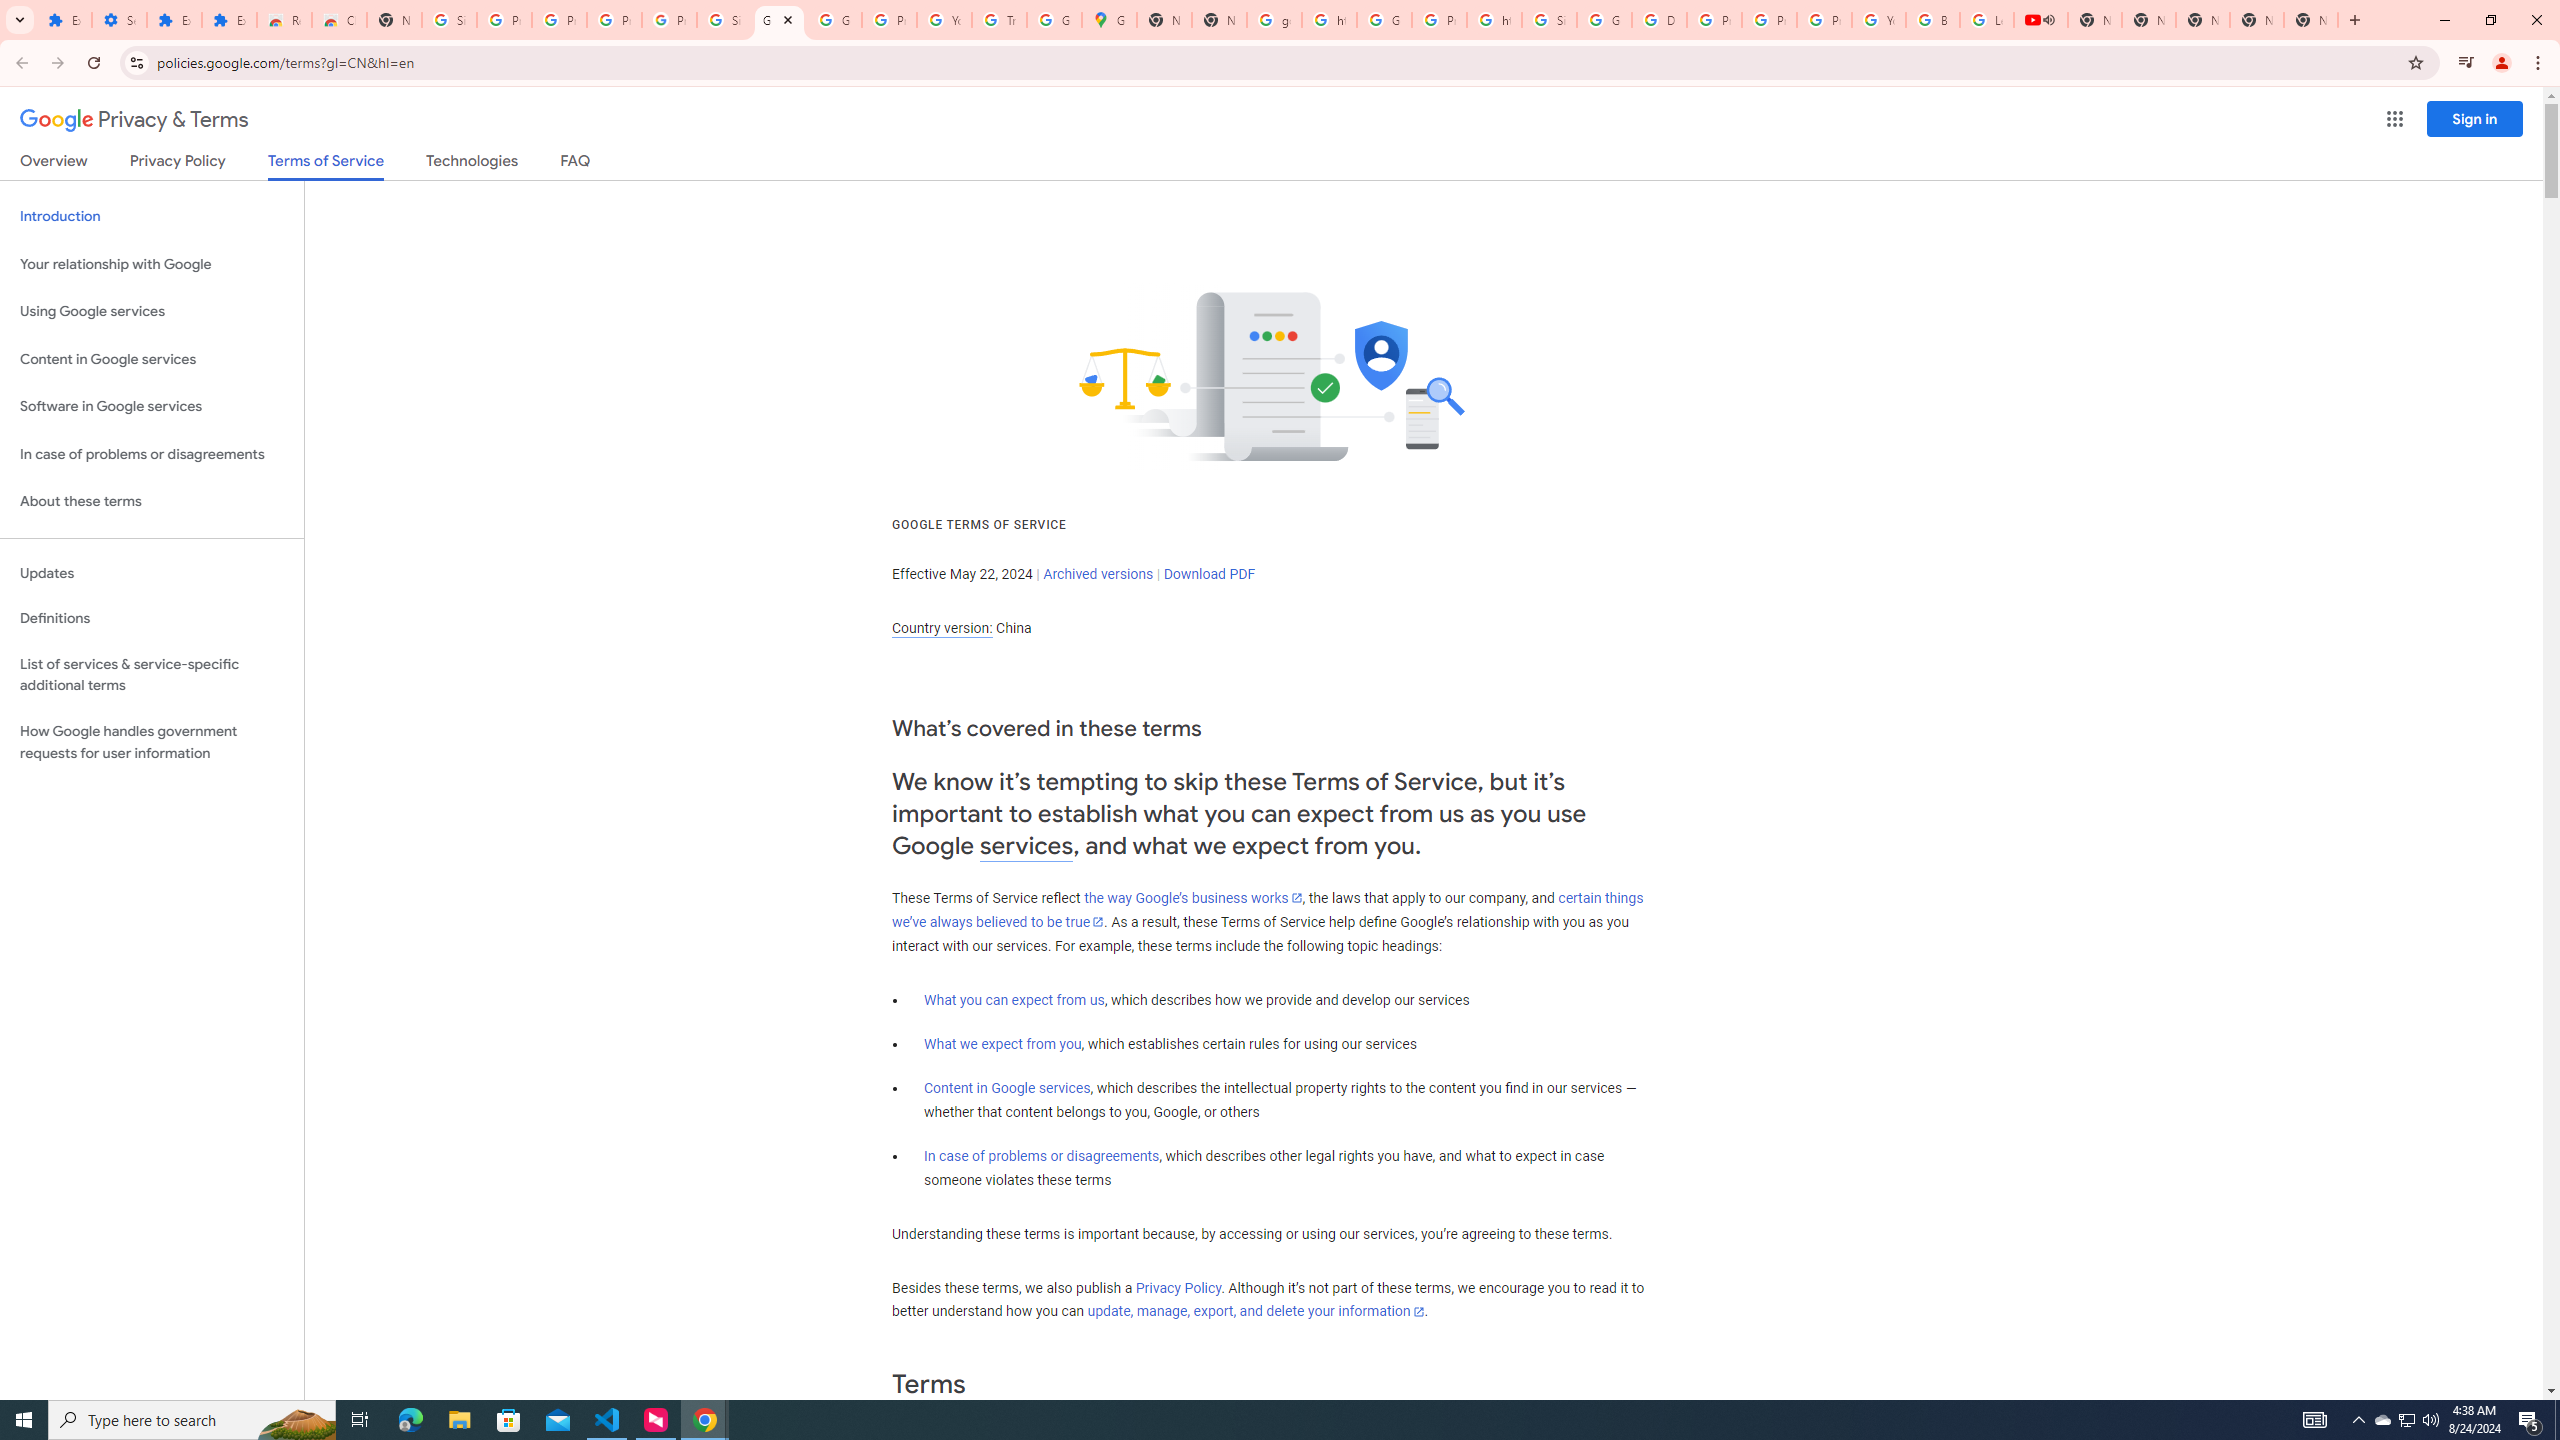  I want to click on Content in Google services, so click(1007, 1088).